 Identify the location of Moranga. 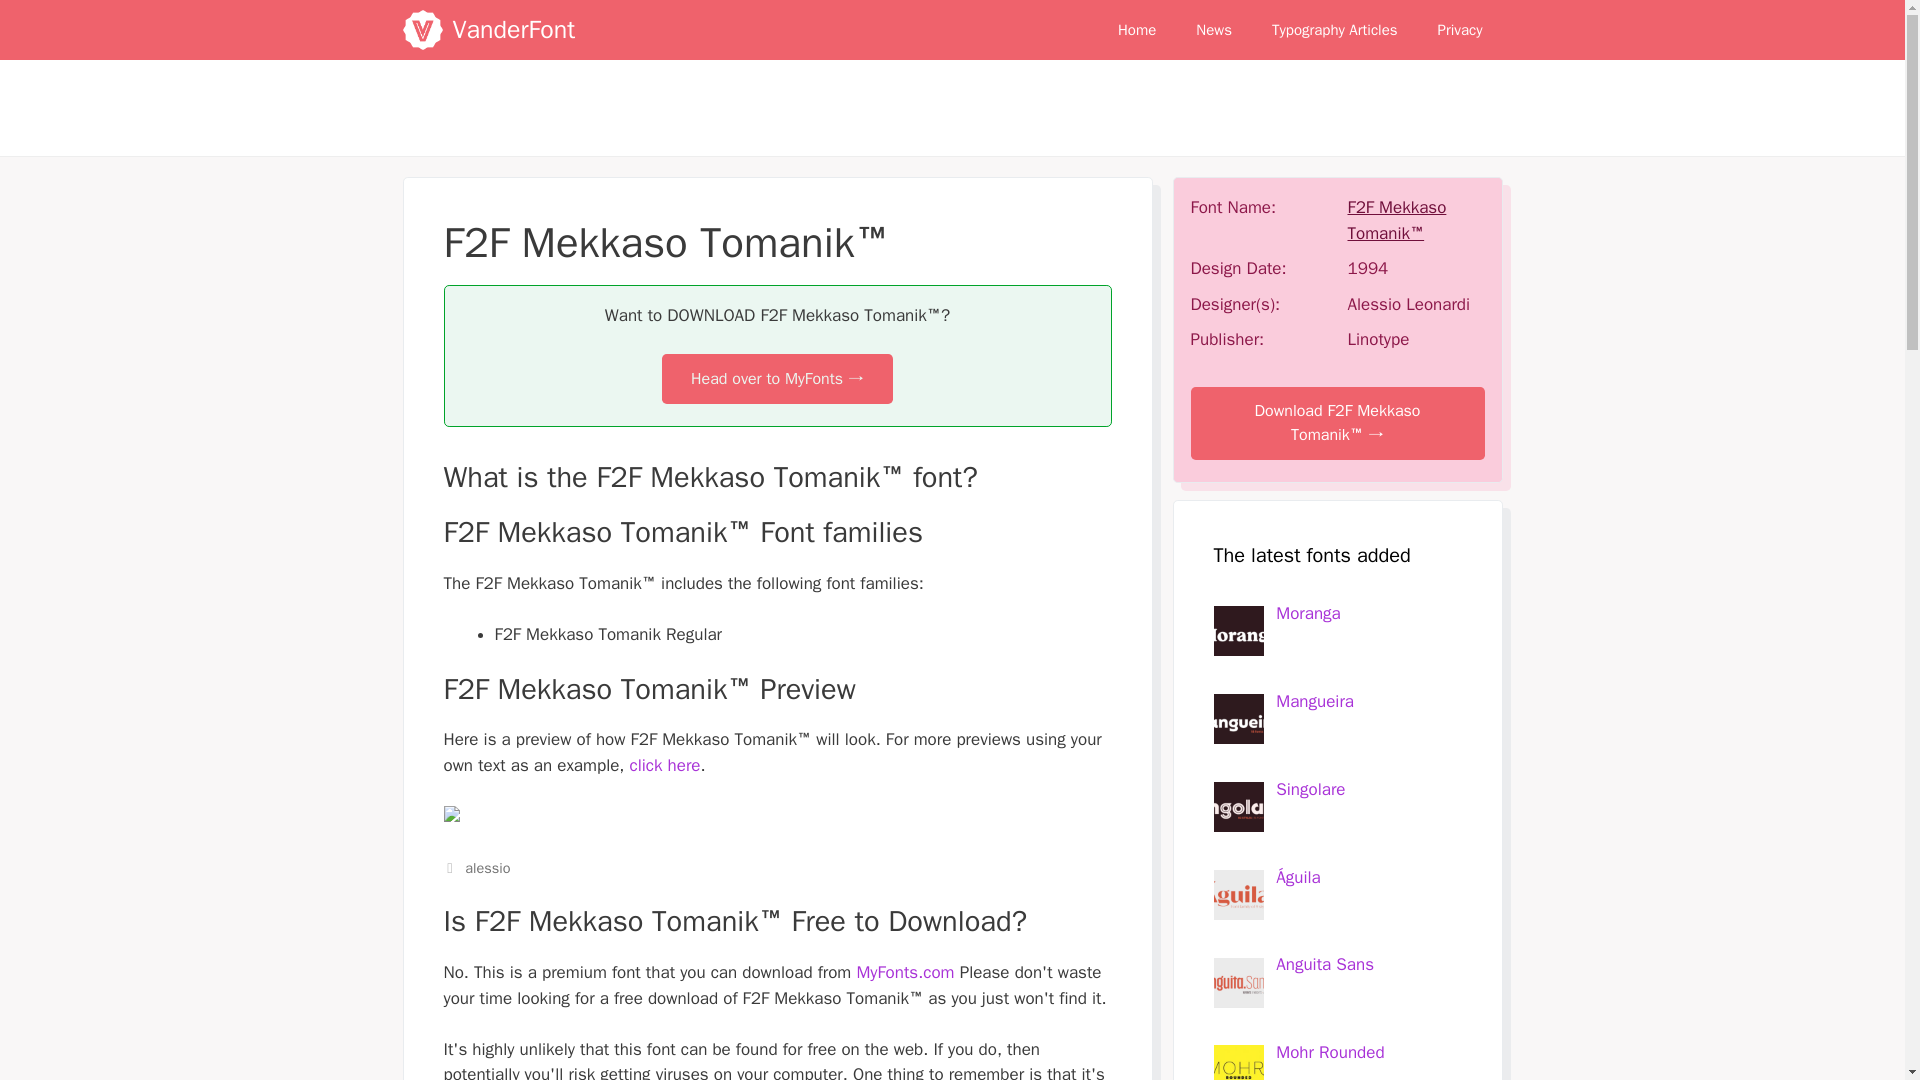
(1308, 613).